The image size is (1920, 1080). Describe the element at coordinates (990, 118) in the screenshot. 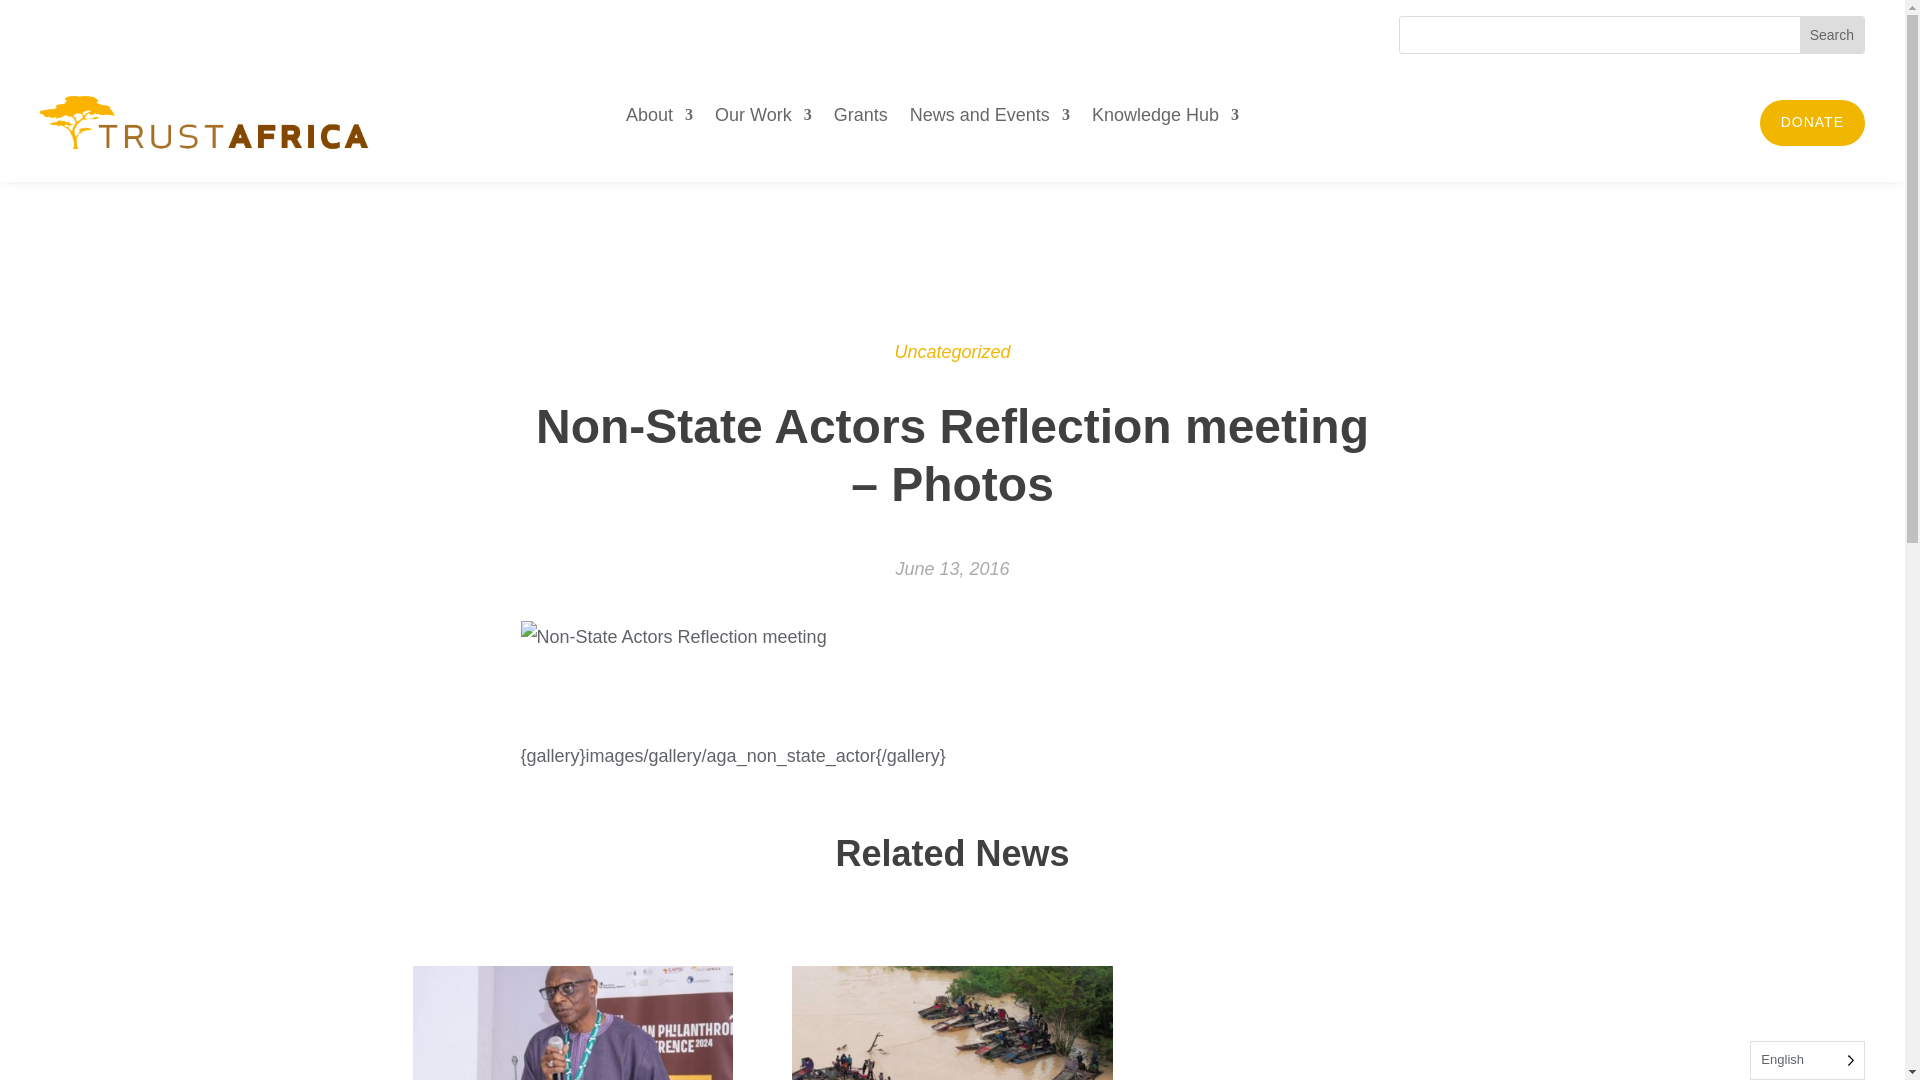

I see `News and Events` at that location.